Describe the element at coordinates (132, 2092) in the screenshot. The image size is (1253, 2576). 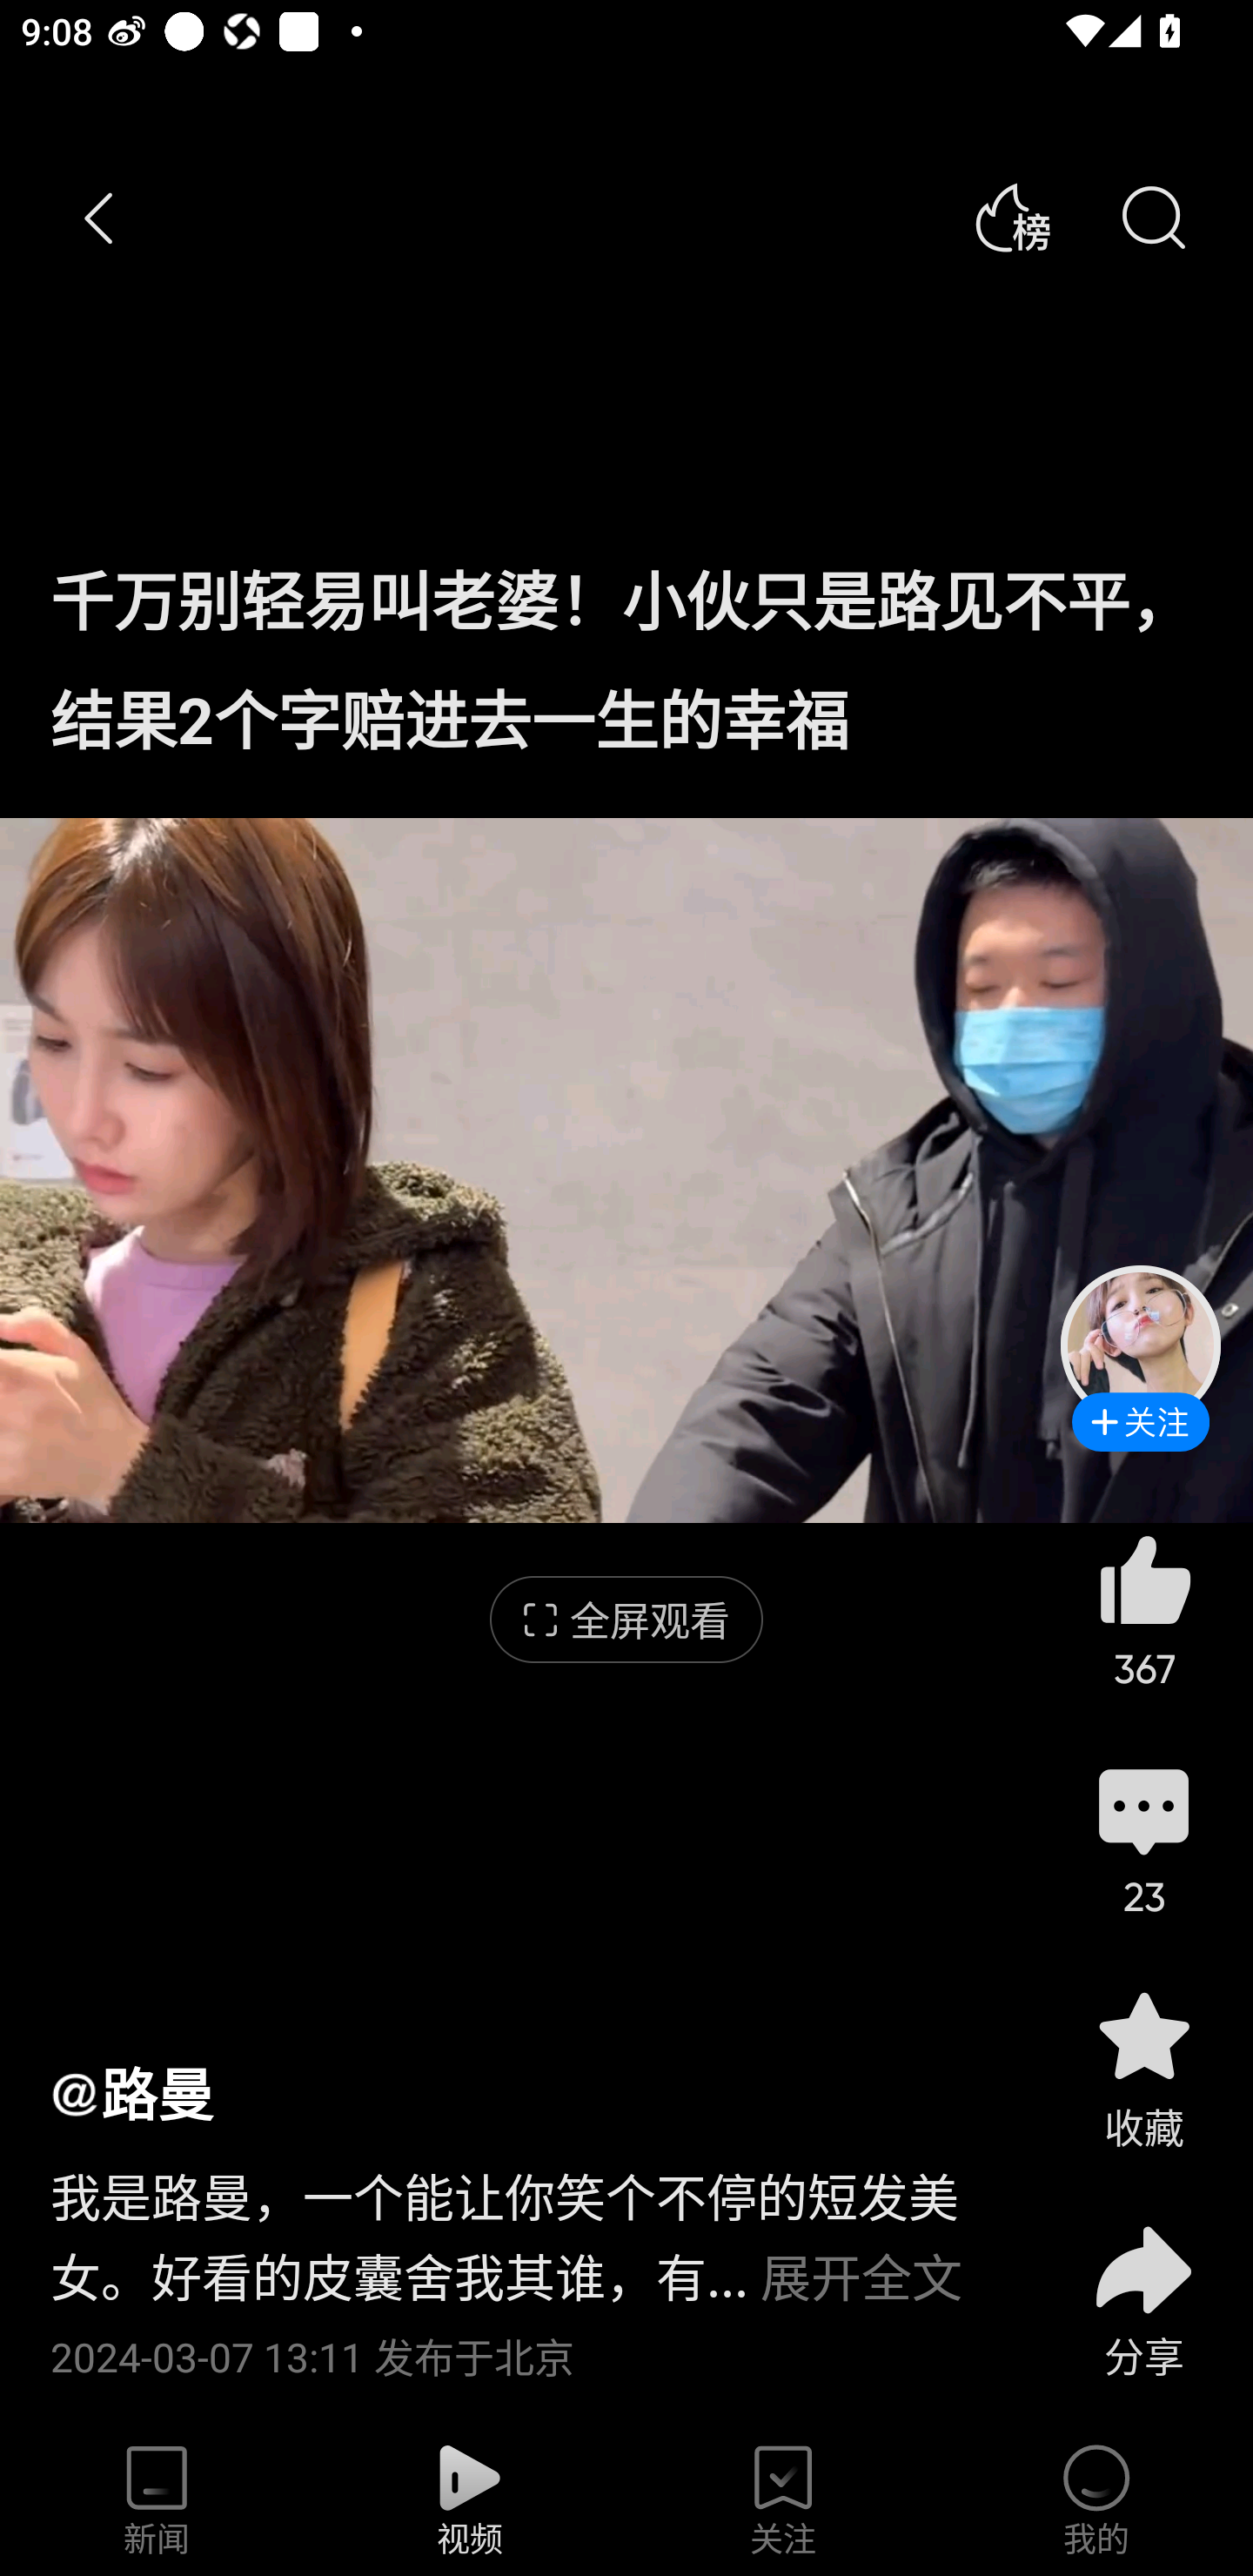
I see `路曼` at that location.